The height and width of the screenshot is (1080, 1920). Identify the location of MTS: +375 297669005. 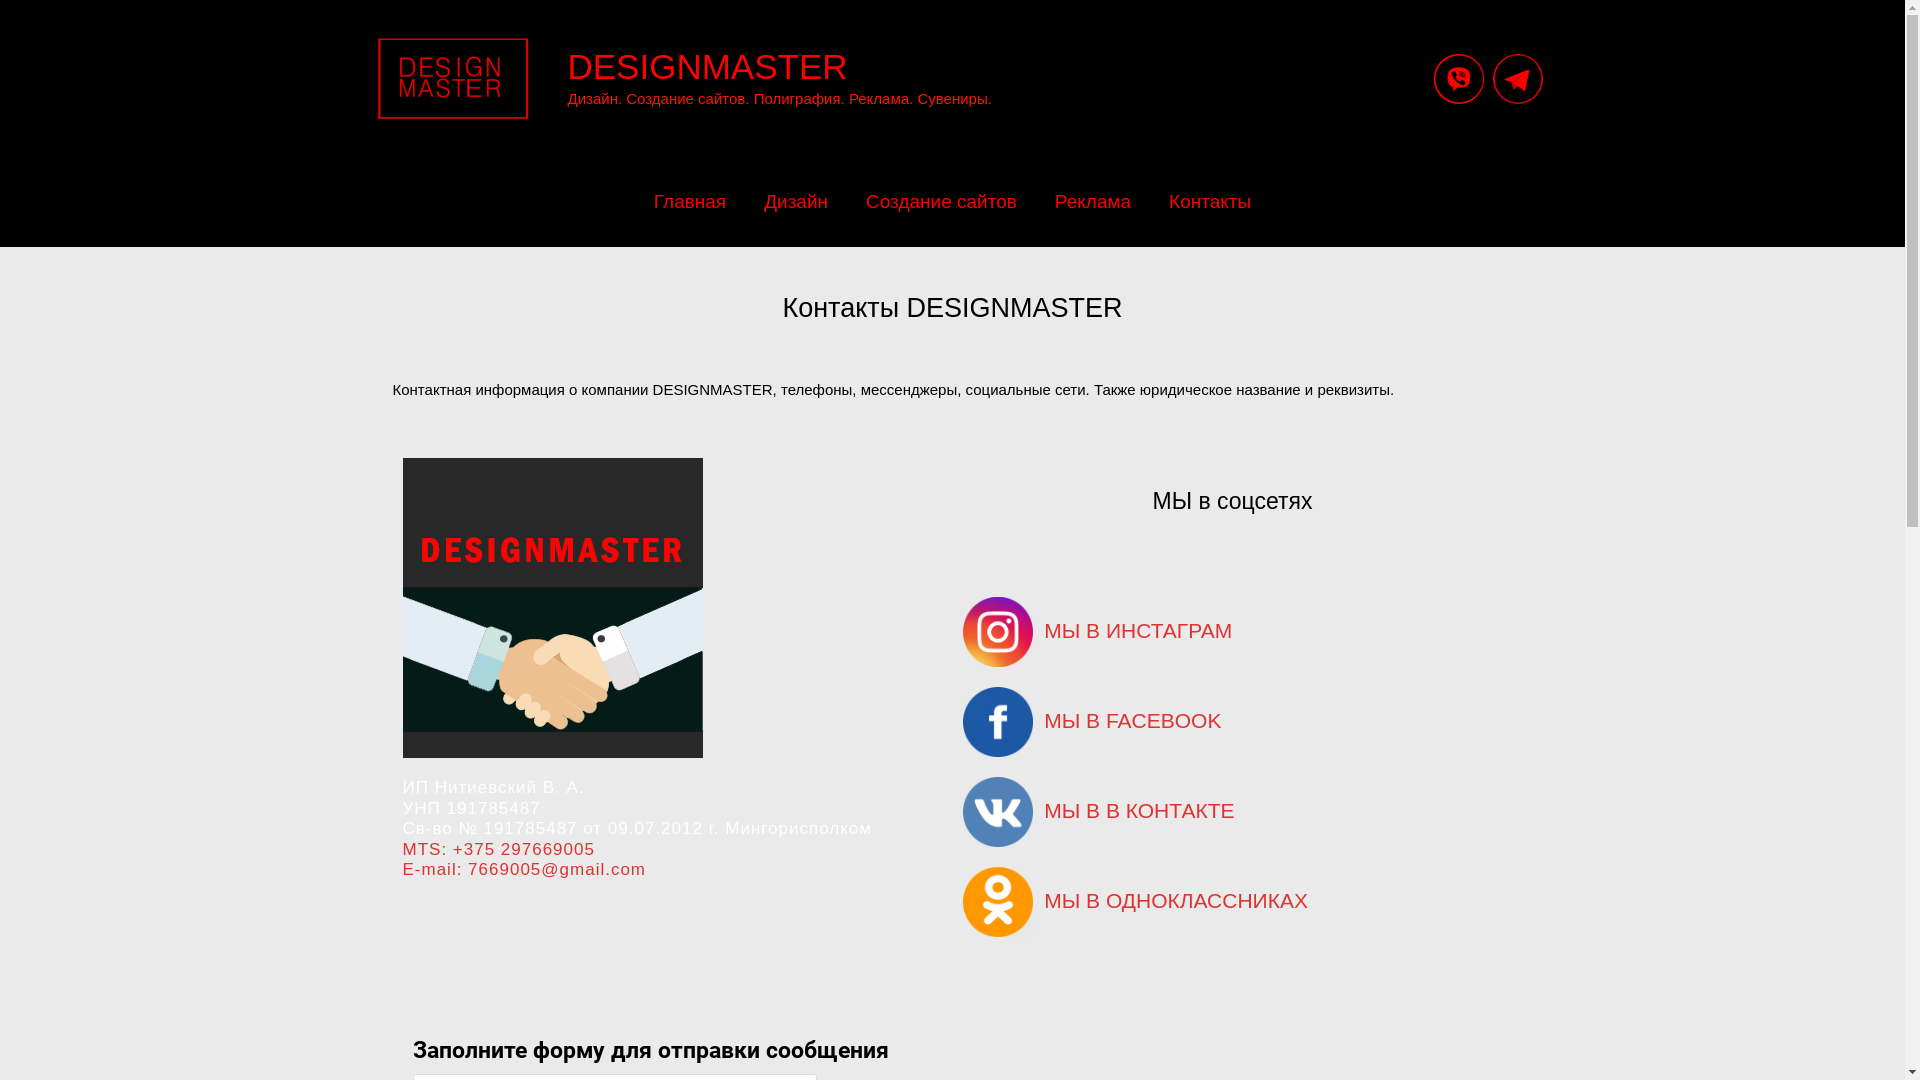
(498, 850).